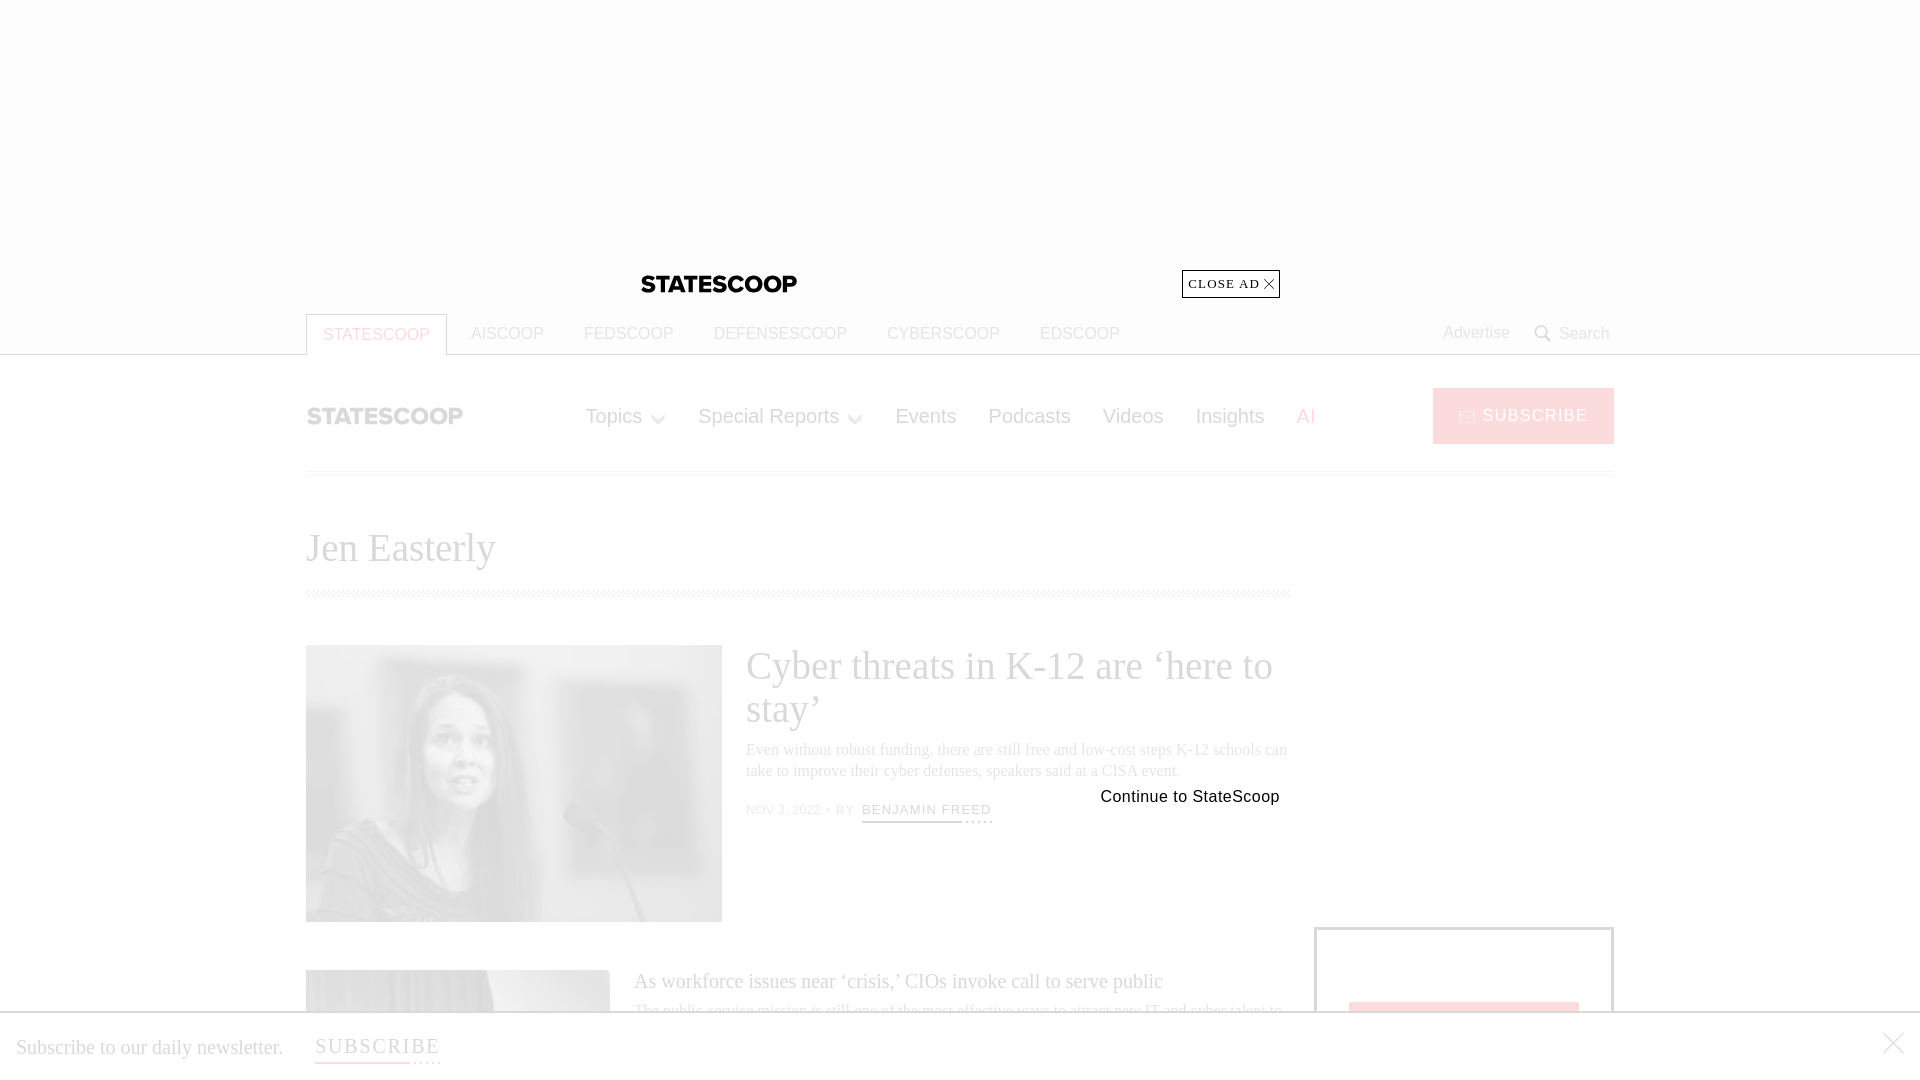 This screenshot has width=1920, height=1080. Describe the element at coordinates (780, 415) in the screenshot. I see `Special Reports` at that location.